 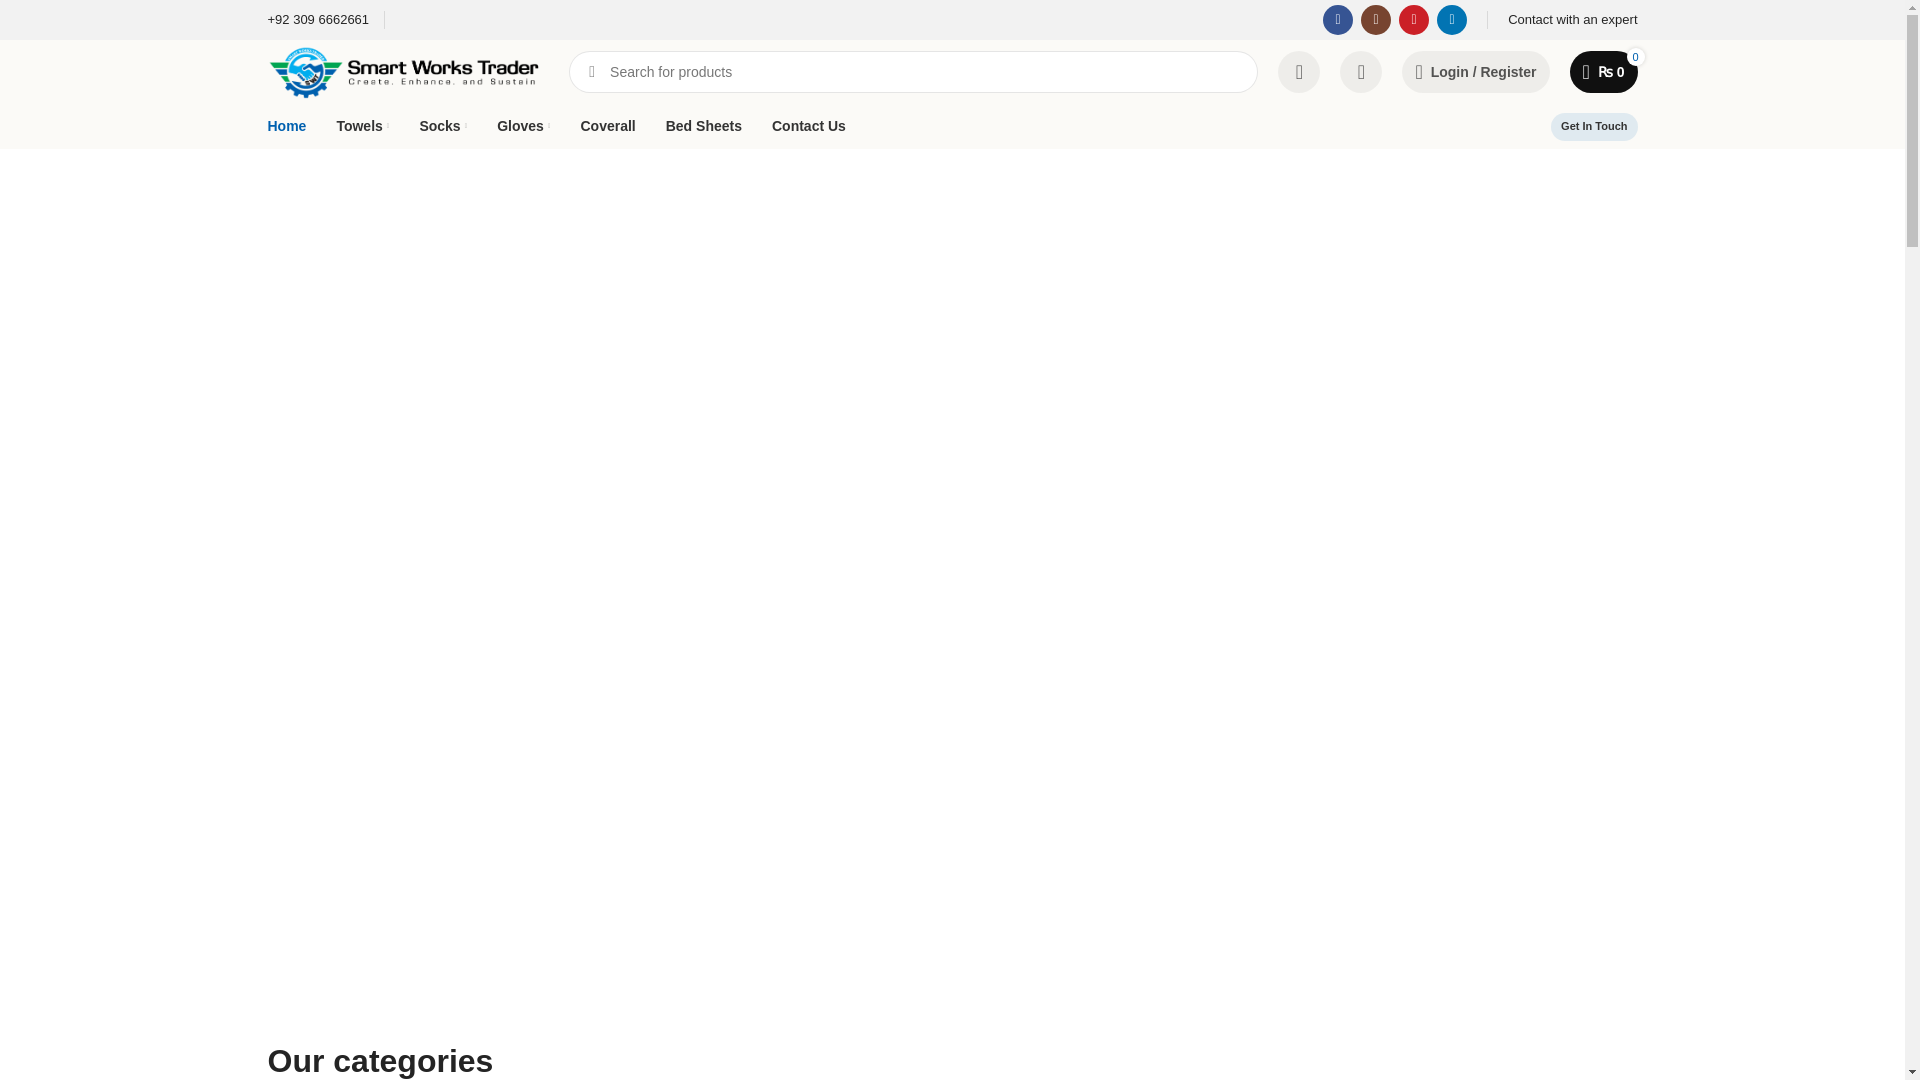 I want to click on Search, so click(x=591, y=71).